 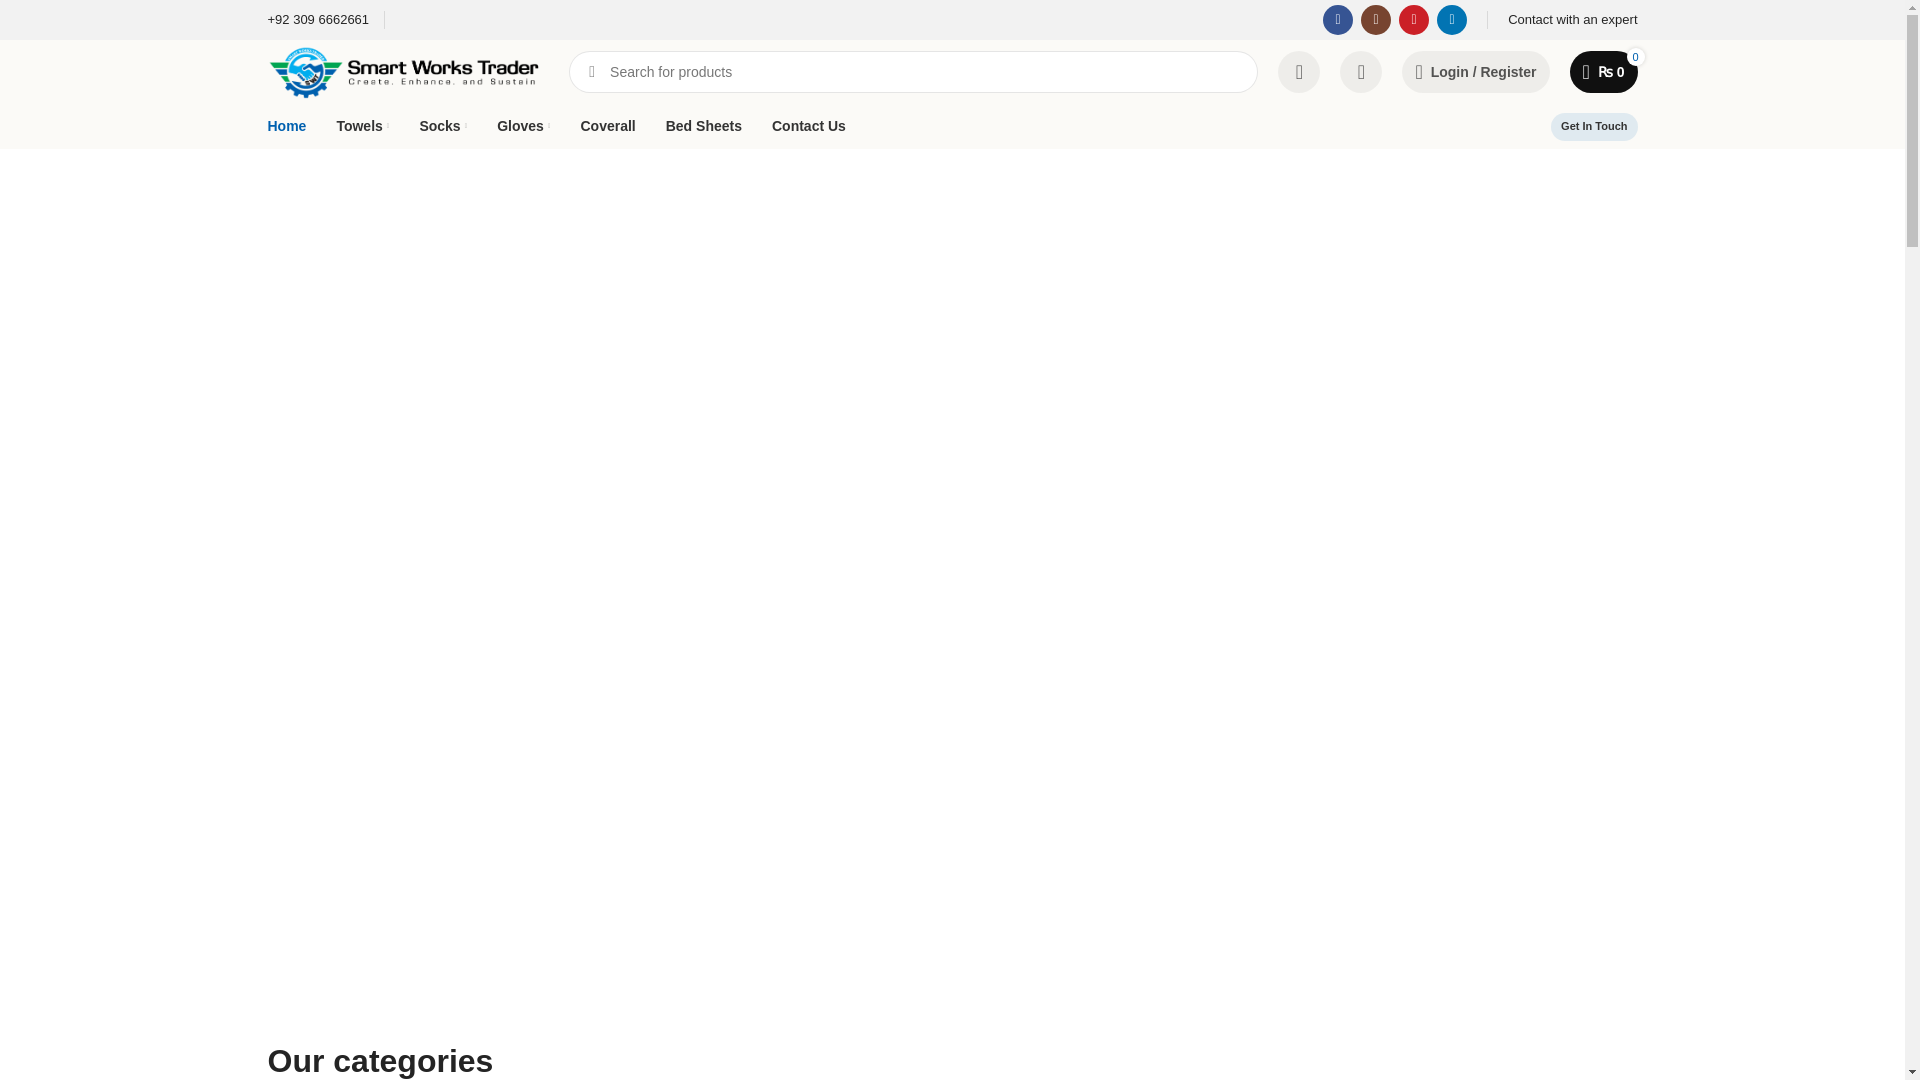 I want to click on Search, so click(x=591, y=71).